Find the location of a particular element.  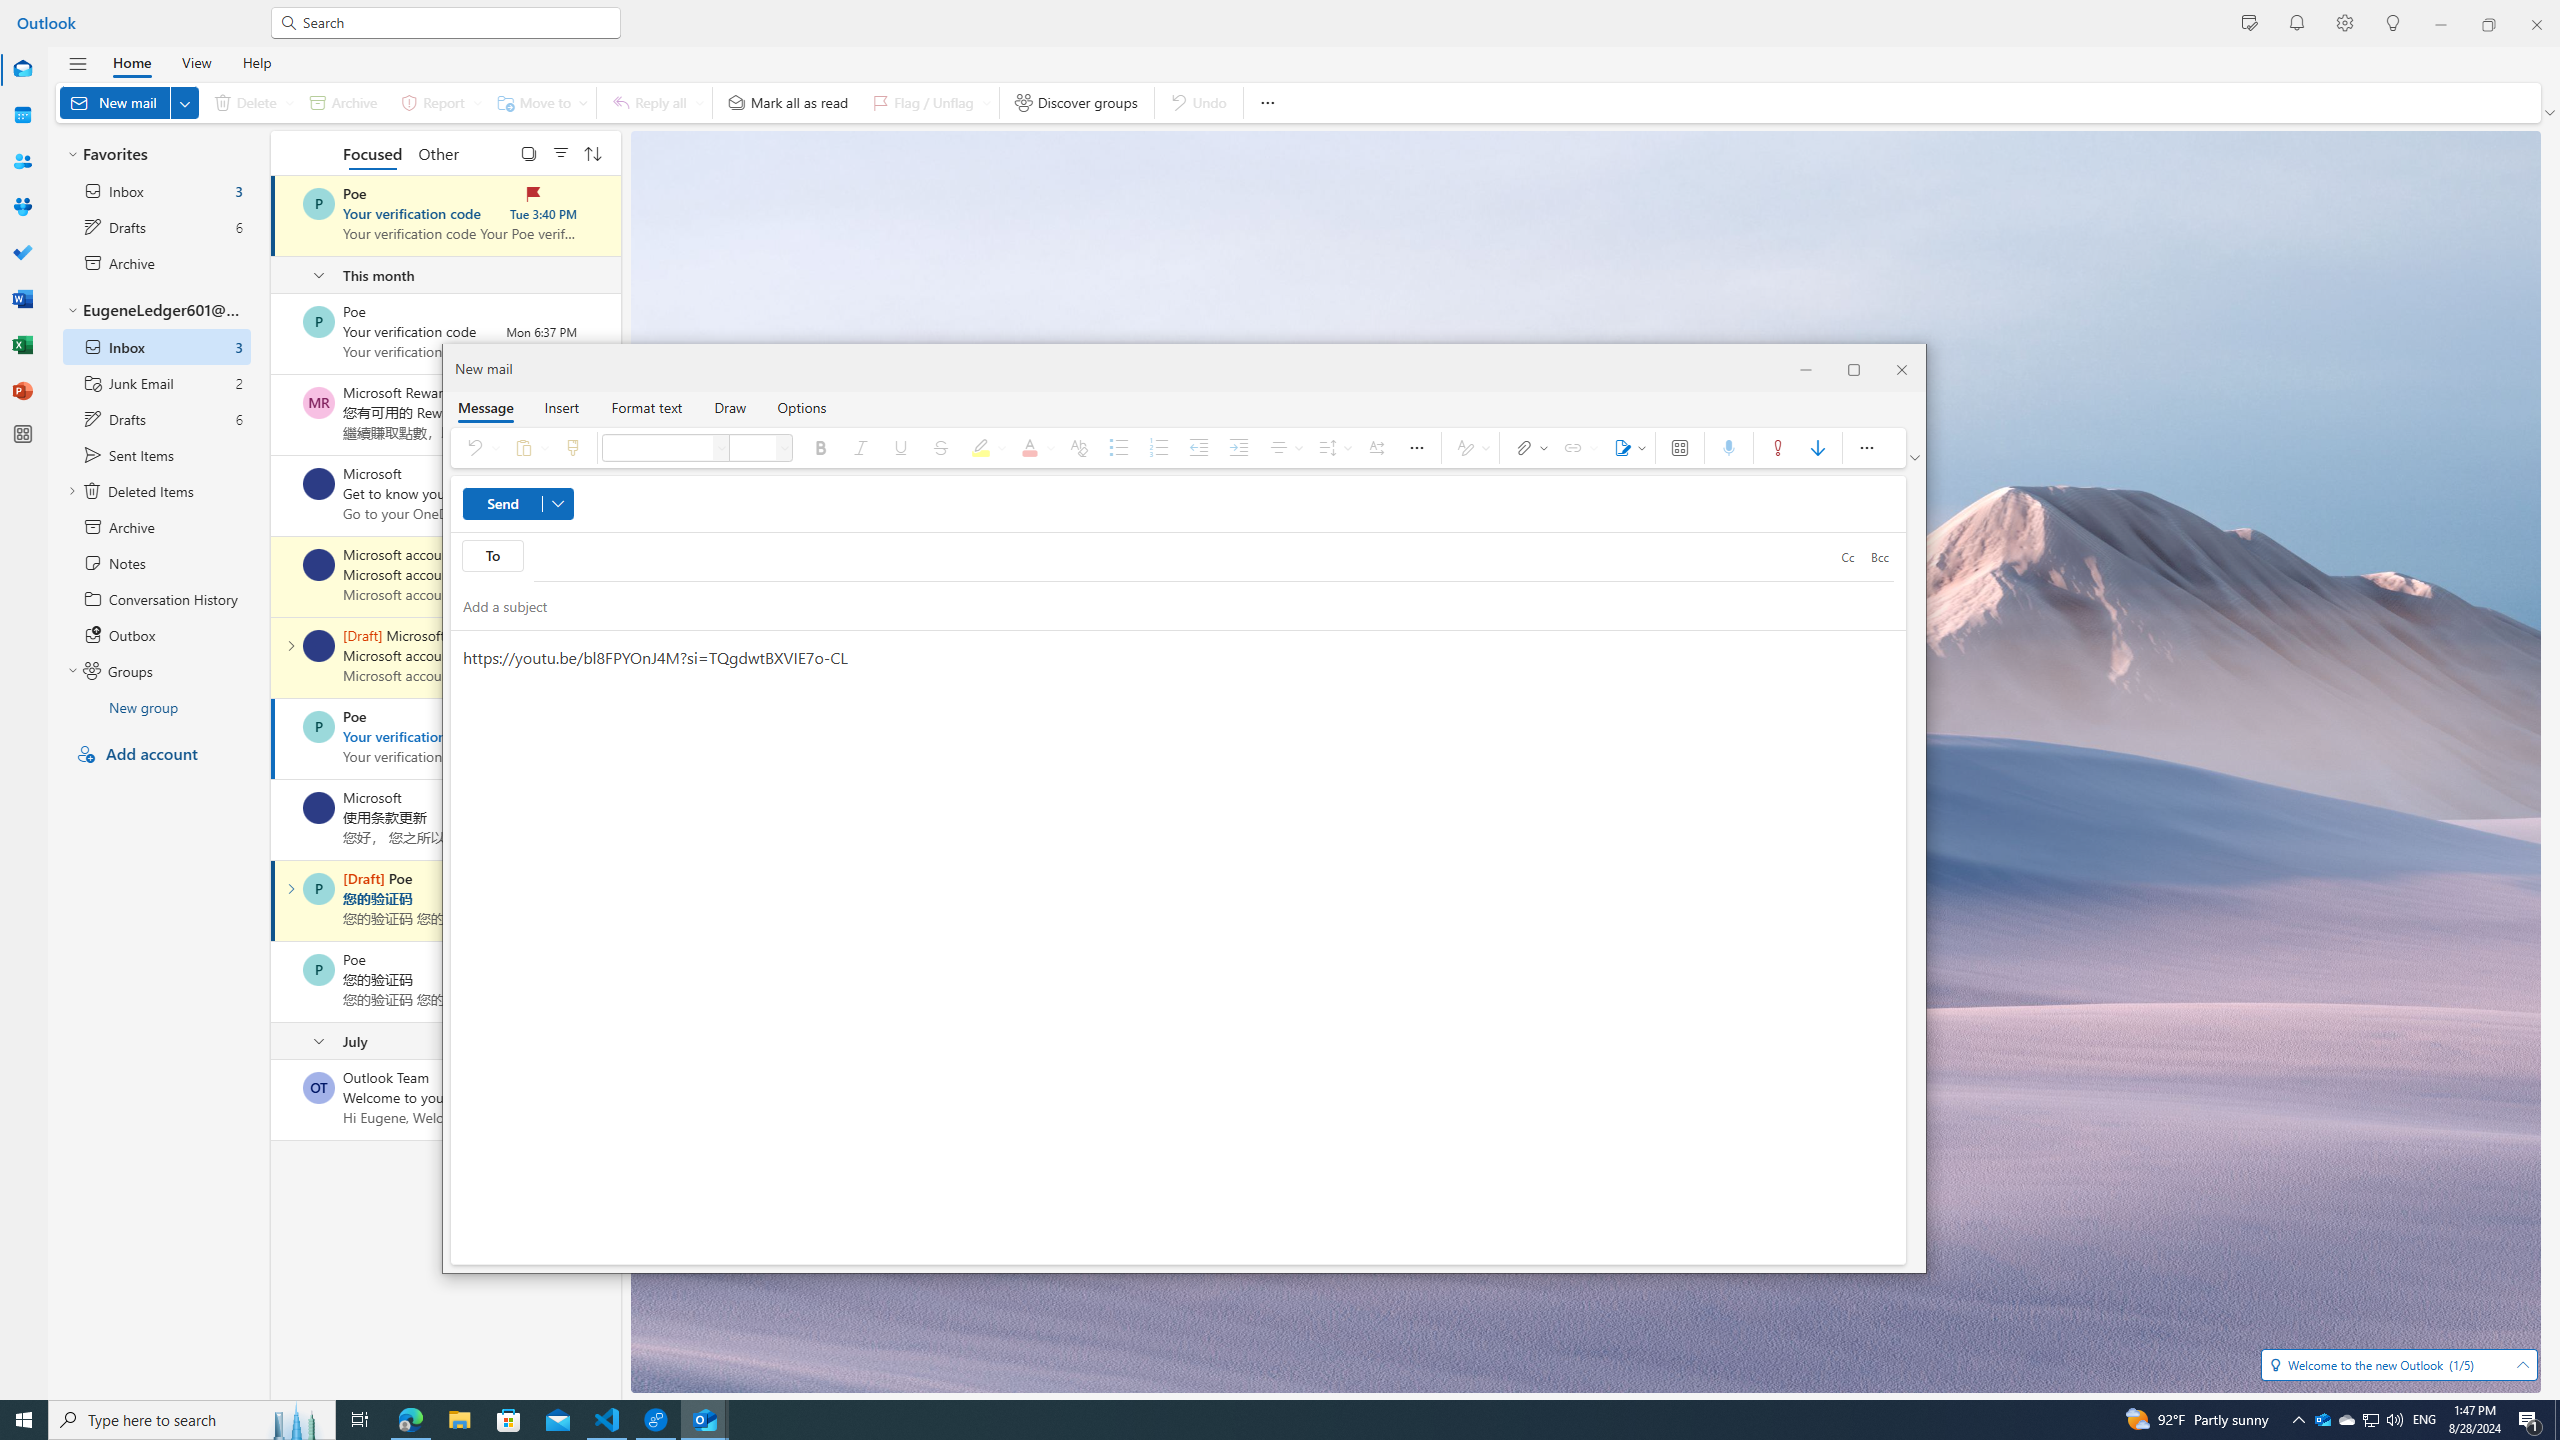

Outlook Team is located at coordinates (318, 1088).